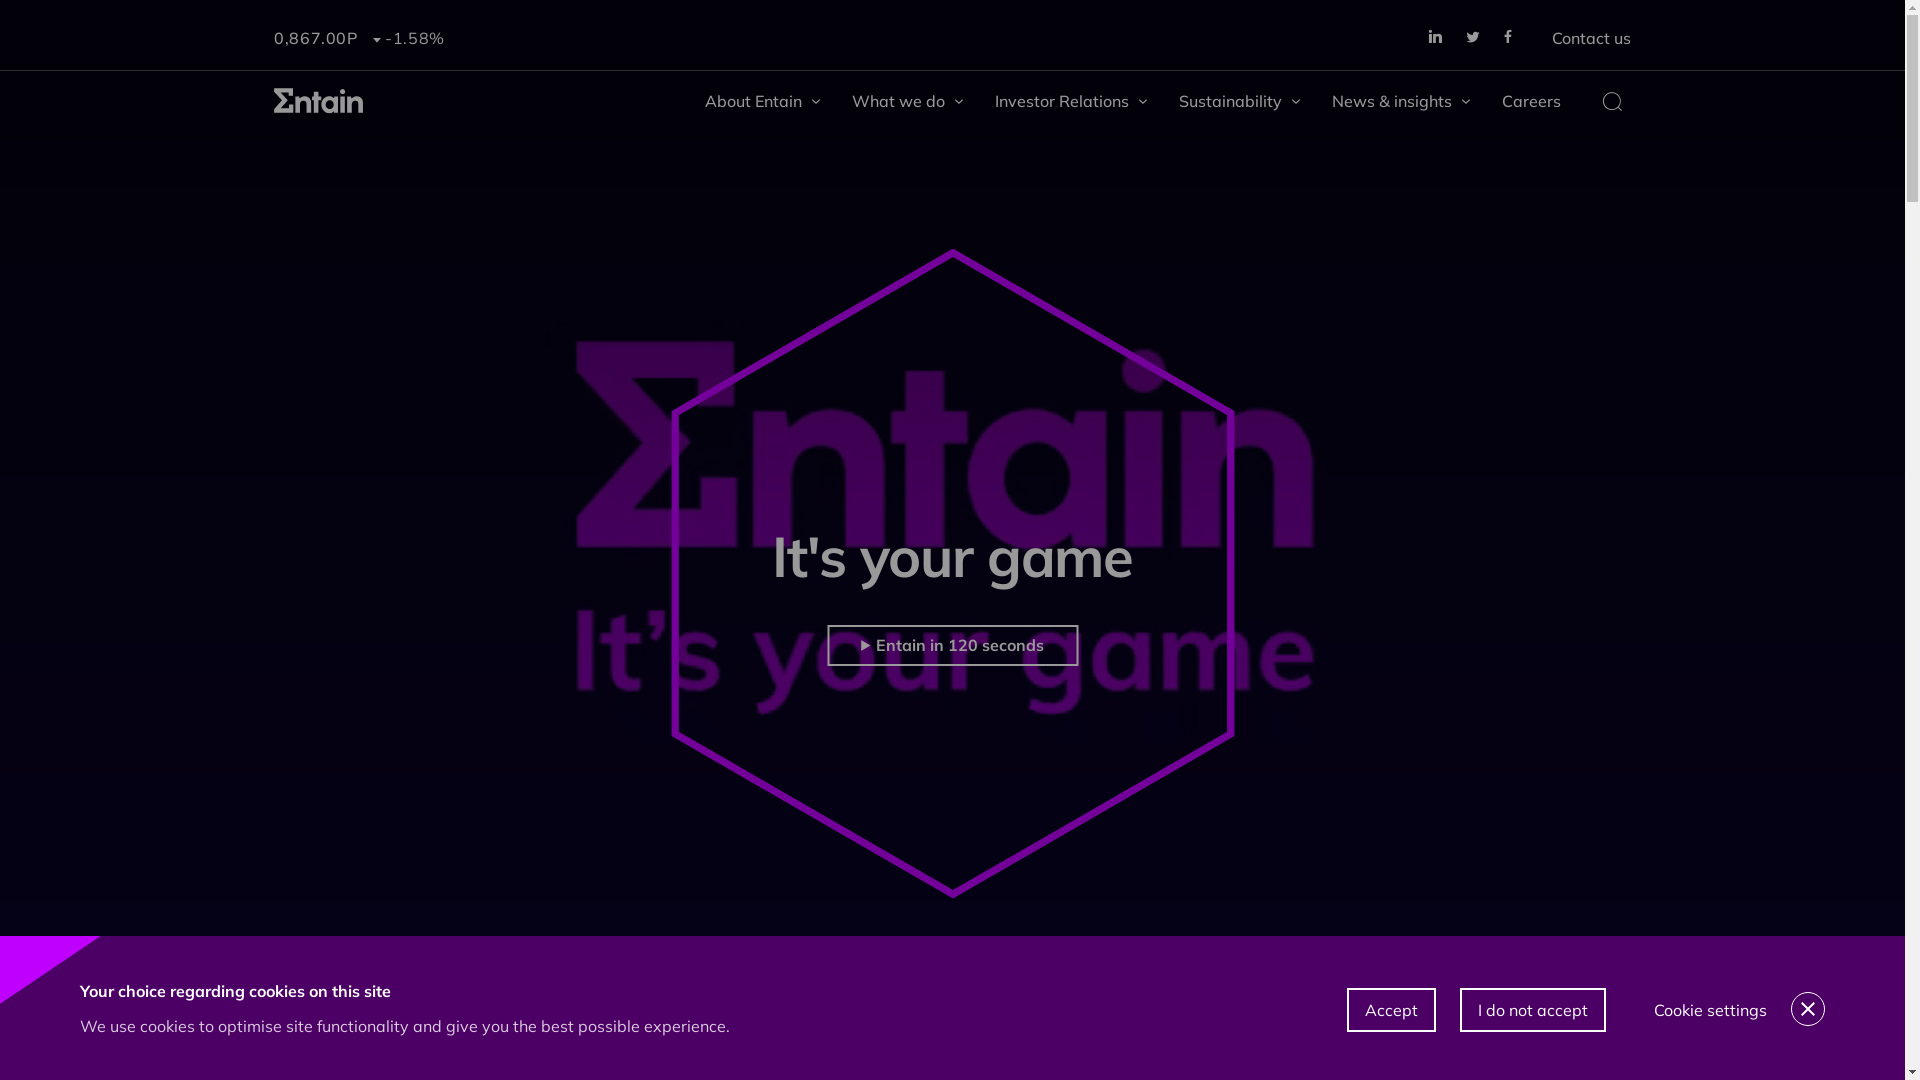  Describe the element at coordinates (908, 102) in the screenshot. I see `What we do` at that location.